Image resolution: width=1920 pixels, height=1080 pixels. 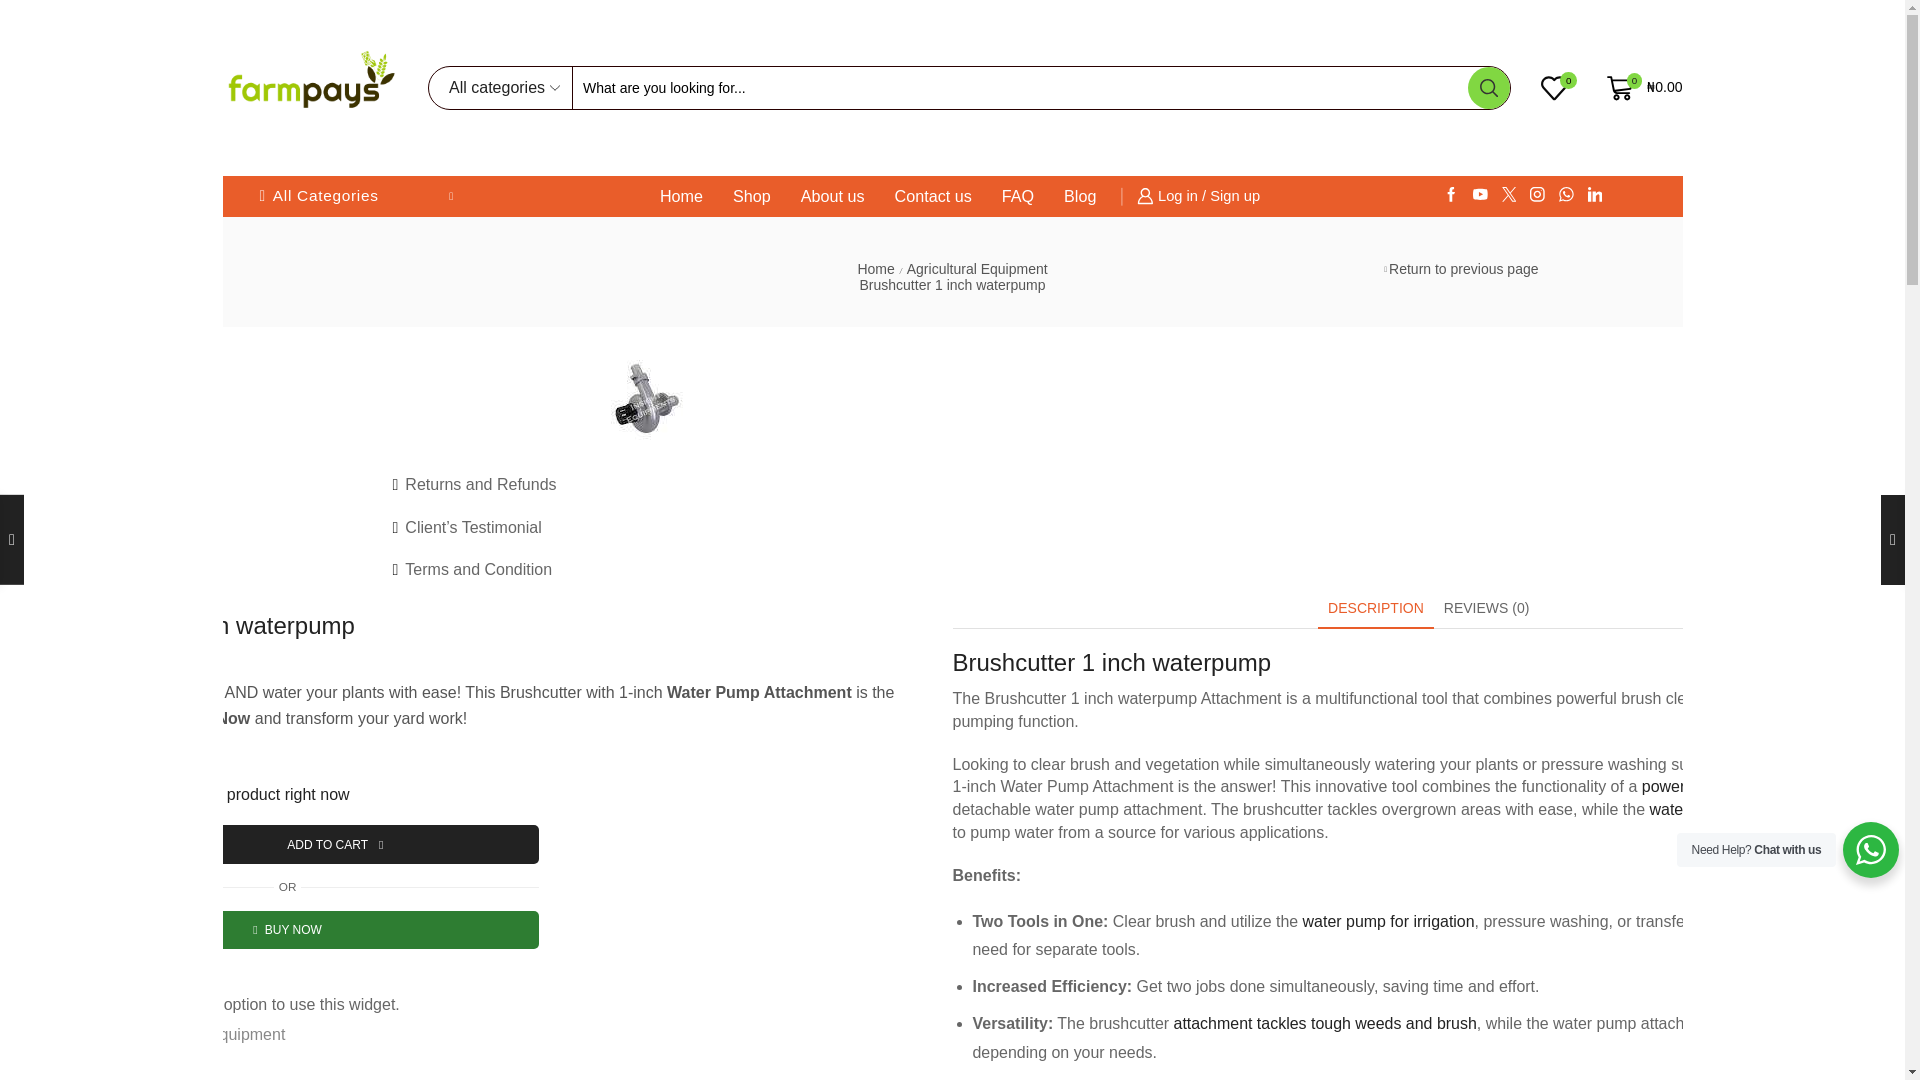 I want to click on Blog, so click(x=1080, y=196).